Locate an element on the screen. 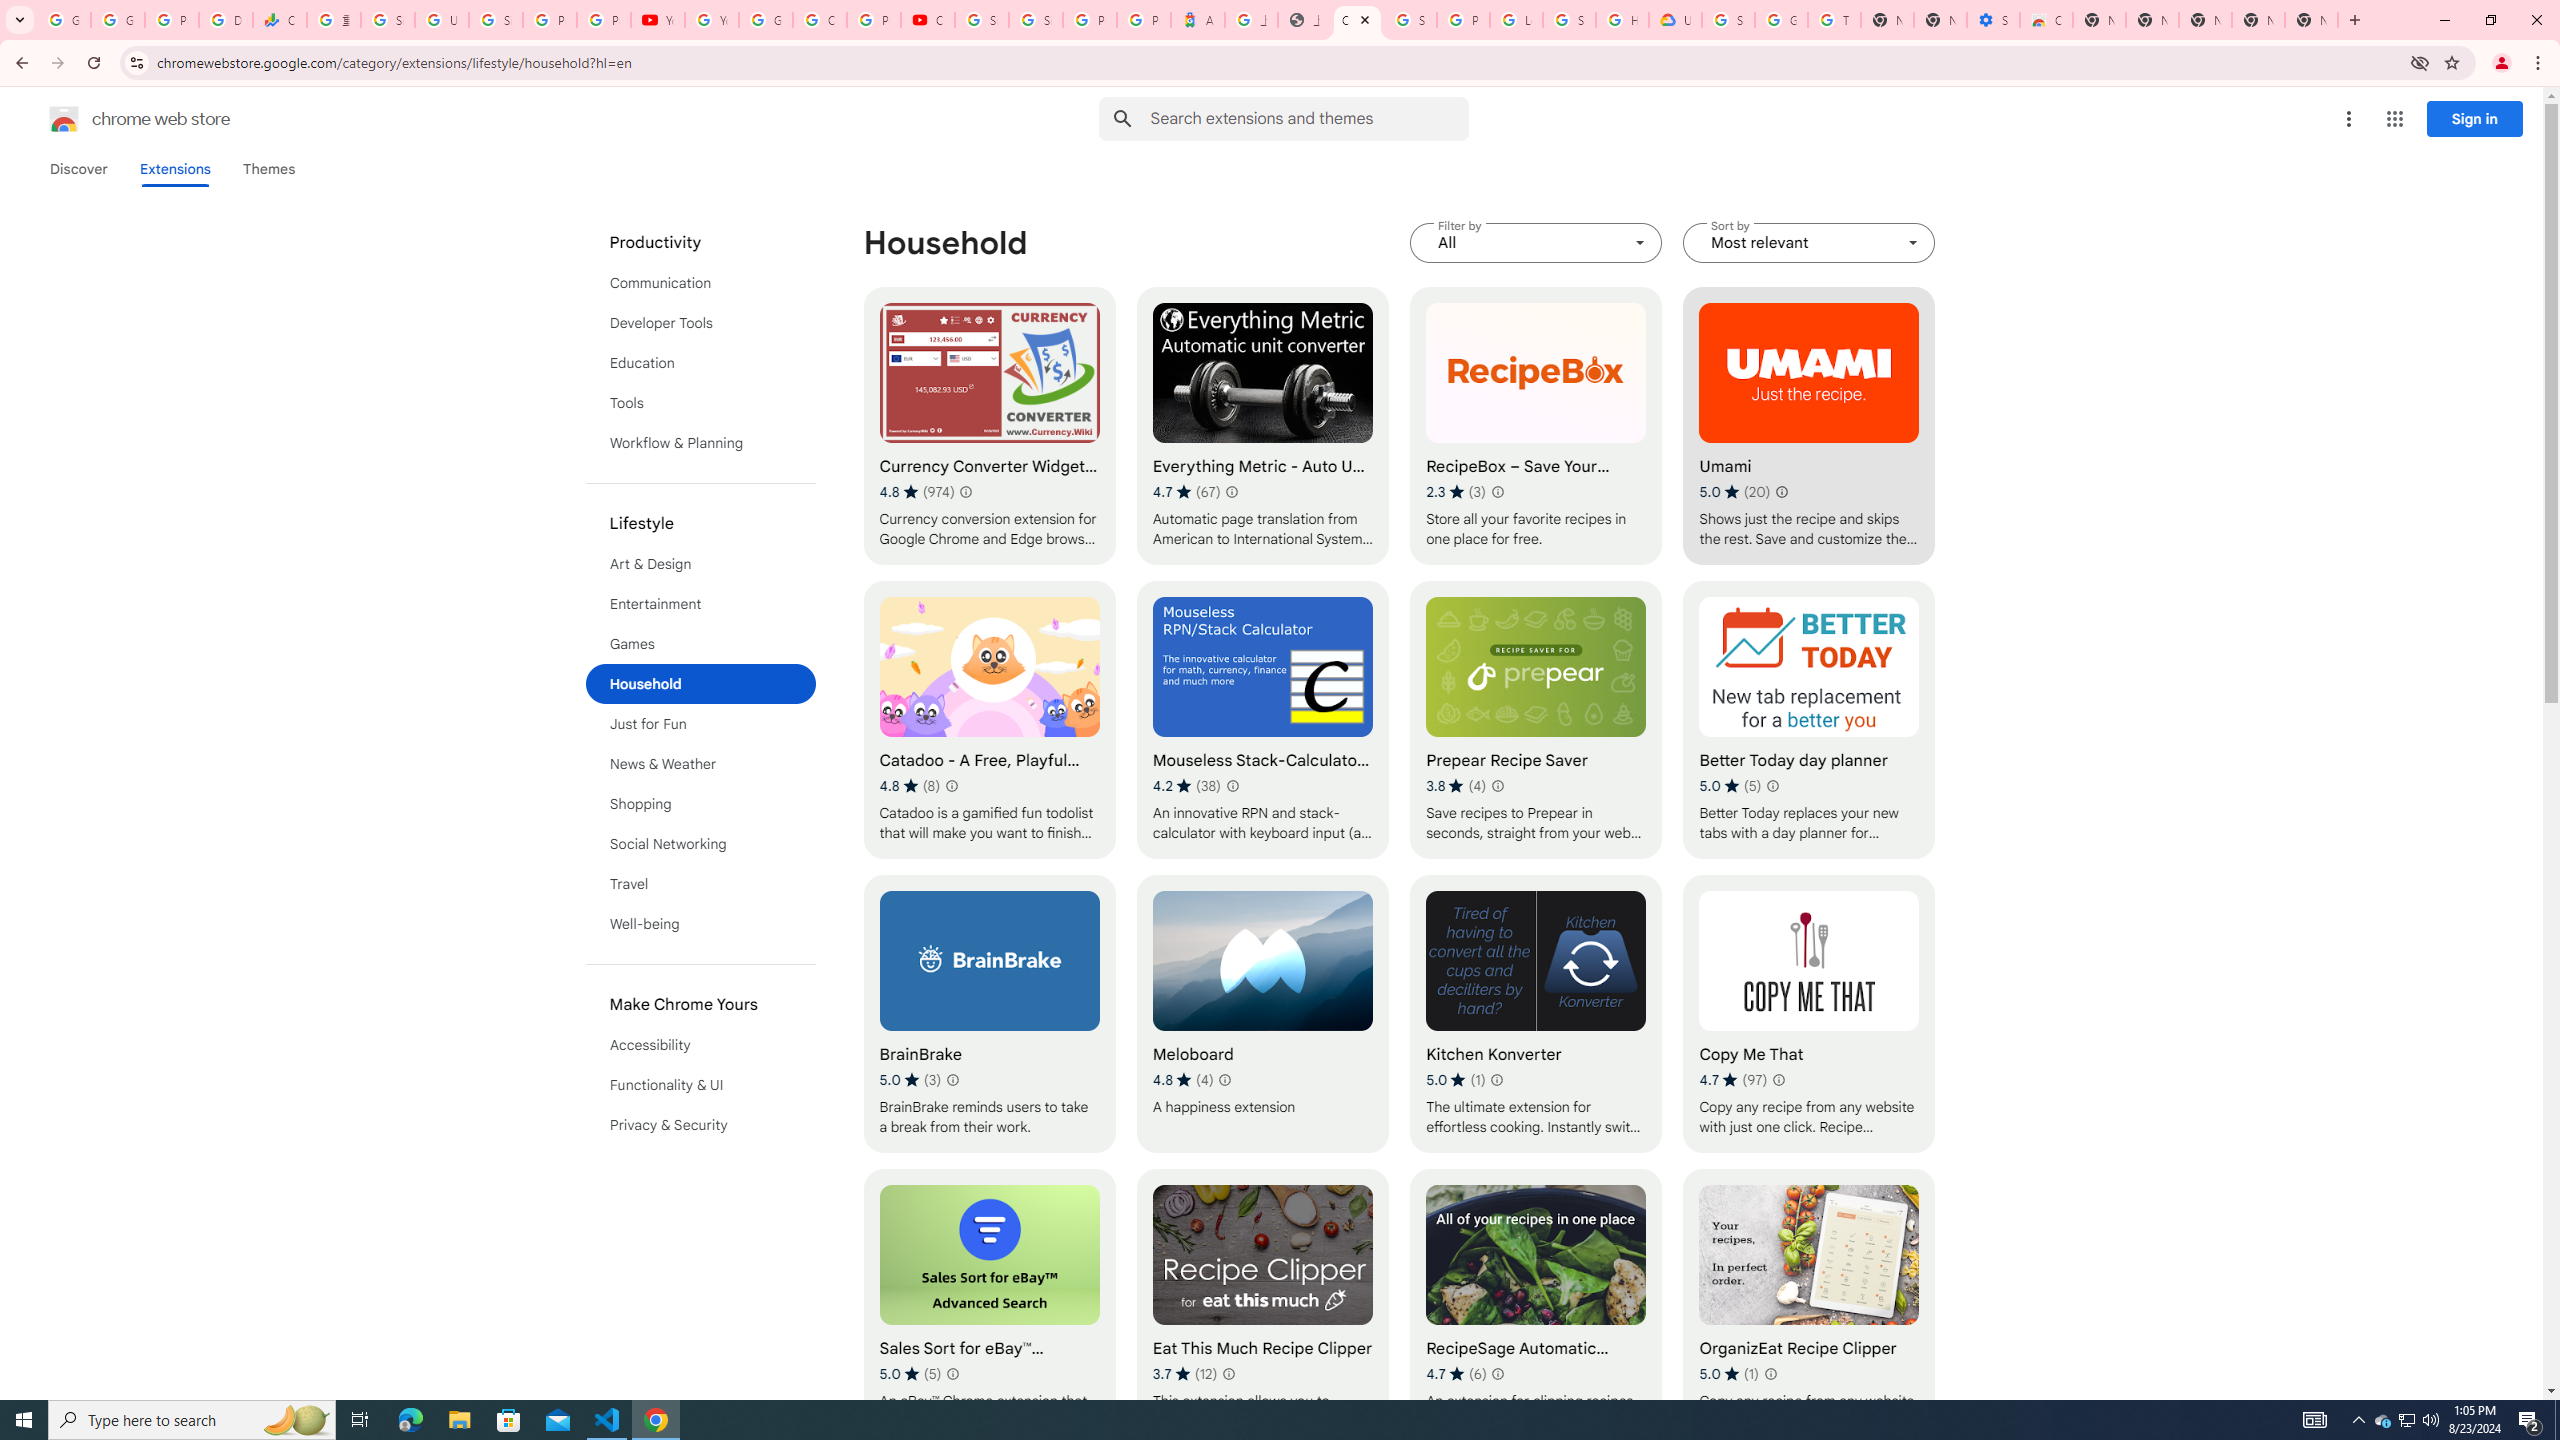 The height and width of the screenshot is (1440, 2560). Average rating 2.3 out of 5 stars. 3 ratings. is located at coordinates (1456, 492).